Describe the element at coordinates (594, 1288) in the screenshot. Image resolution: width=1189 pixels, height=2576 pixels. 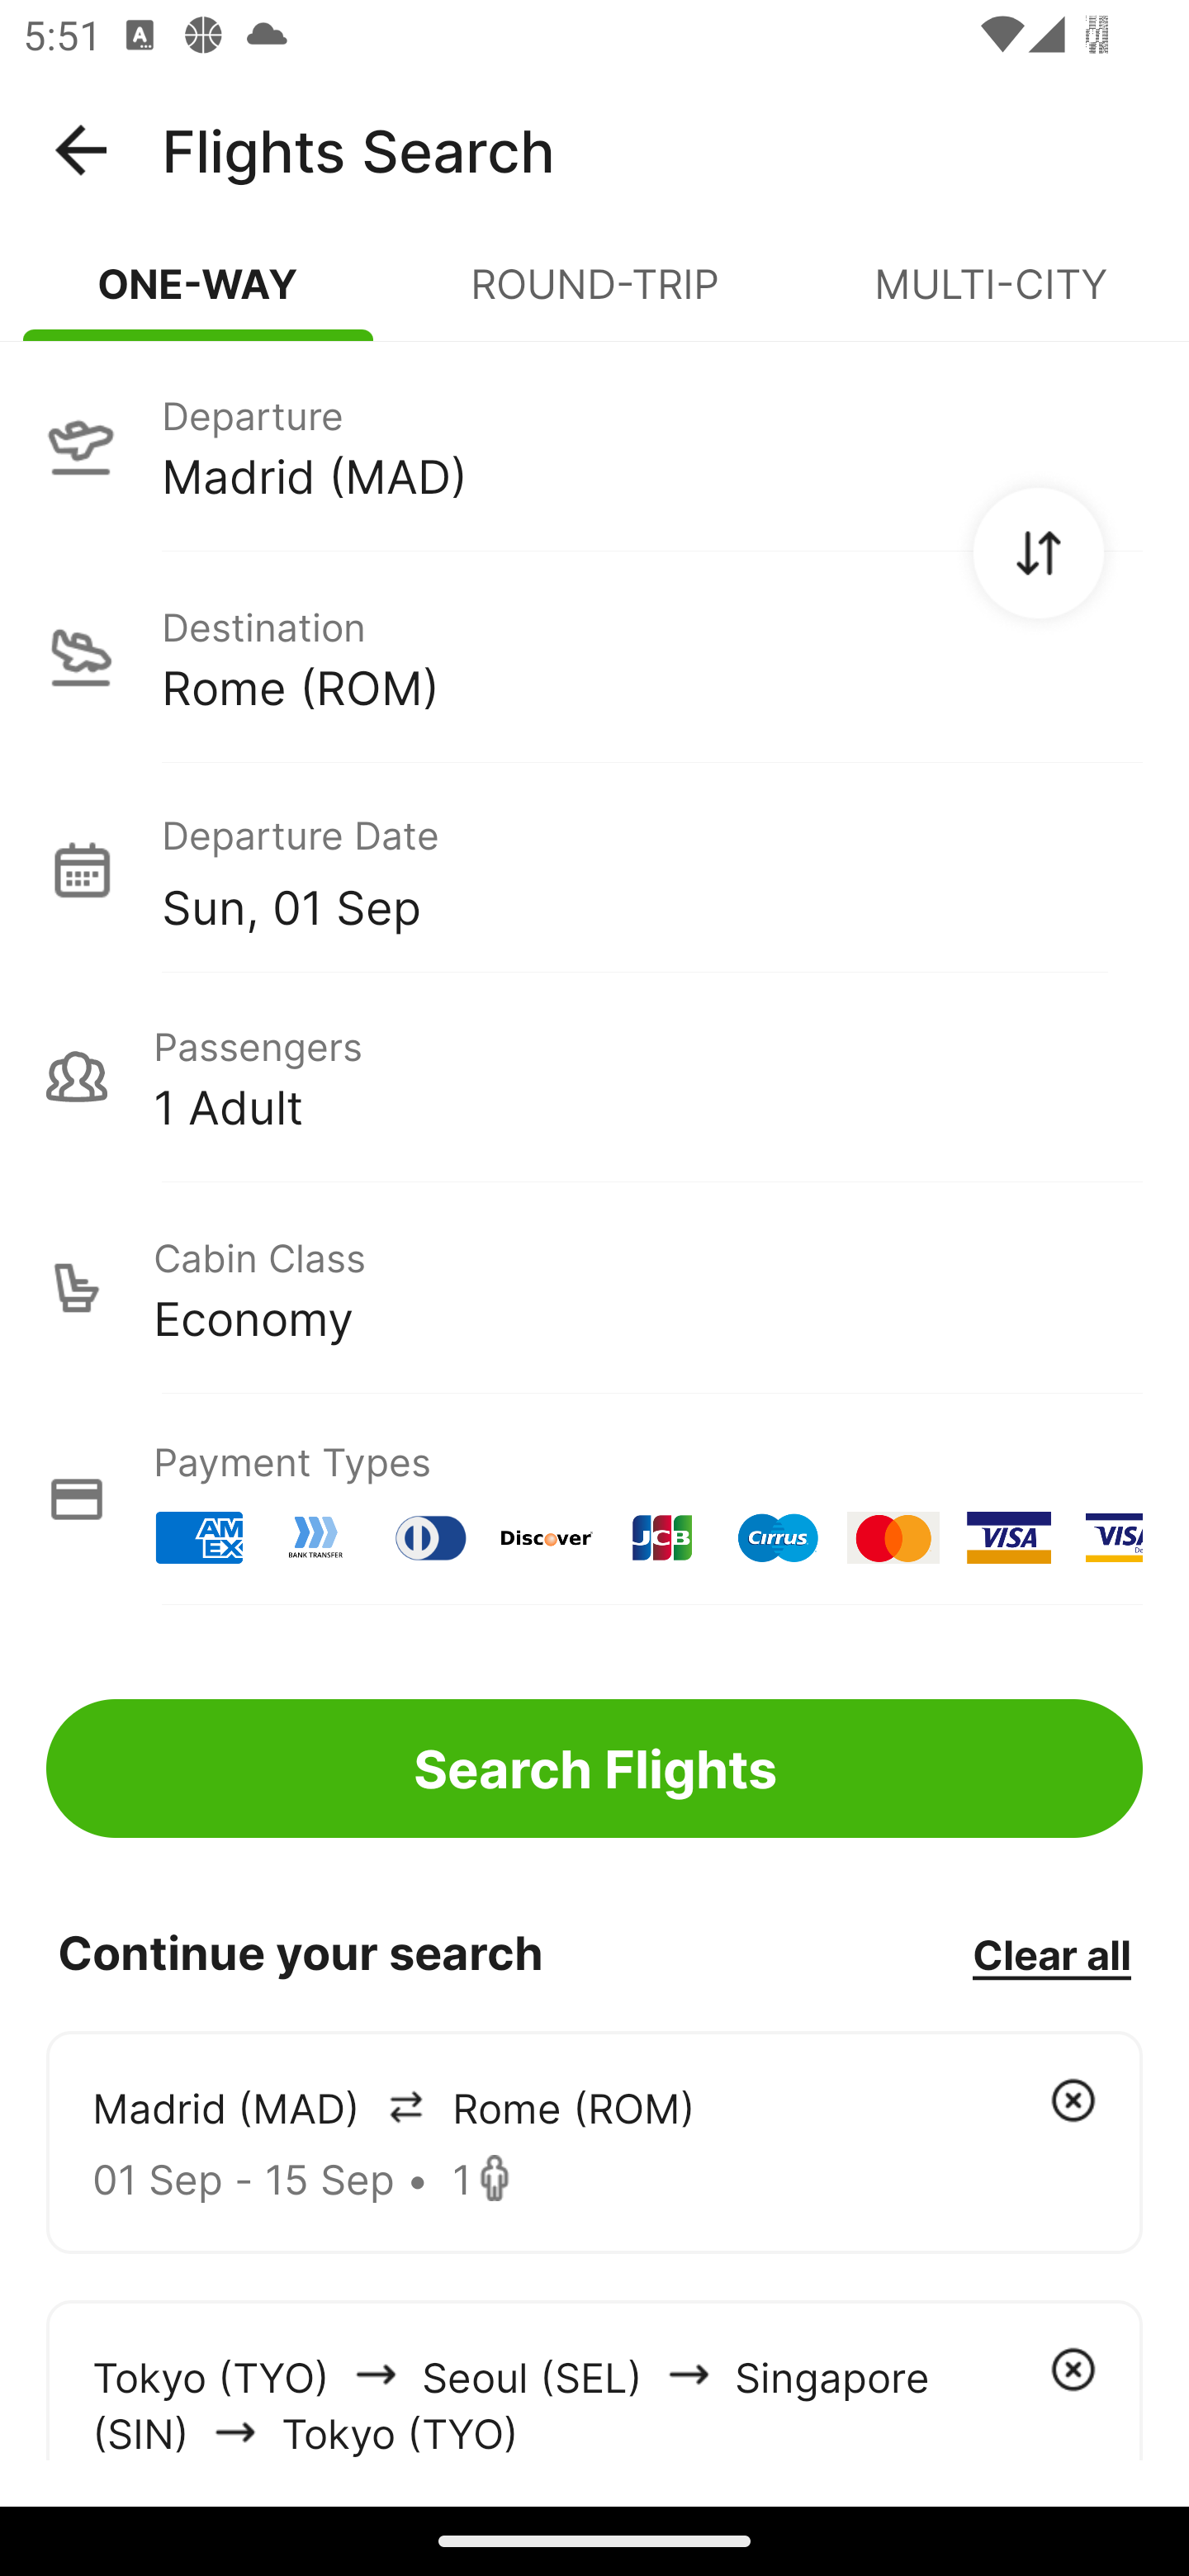
I see `Cabin Class Economy` at that location.